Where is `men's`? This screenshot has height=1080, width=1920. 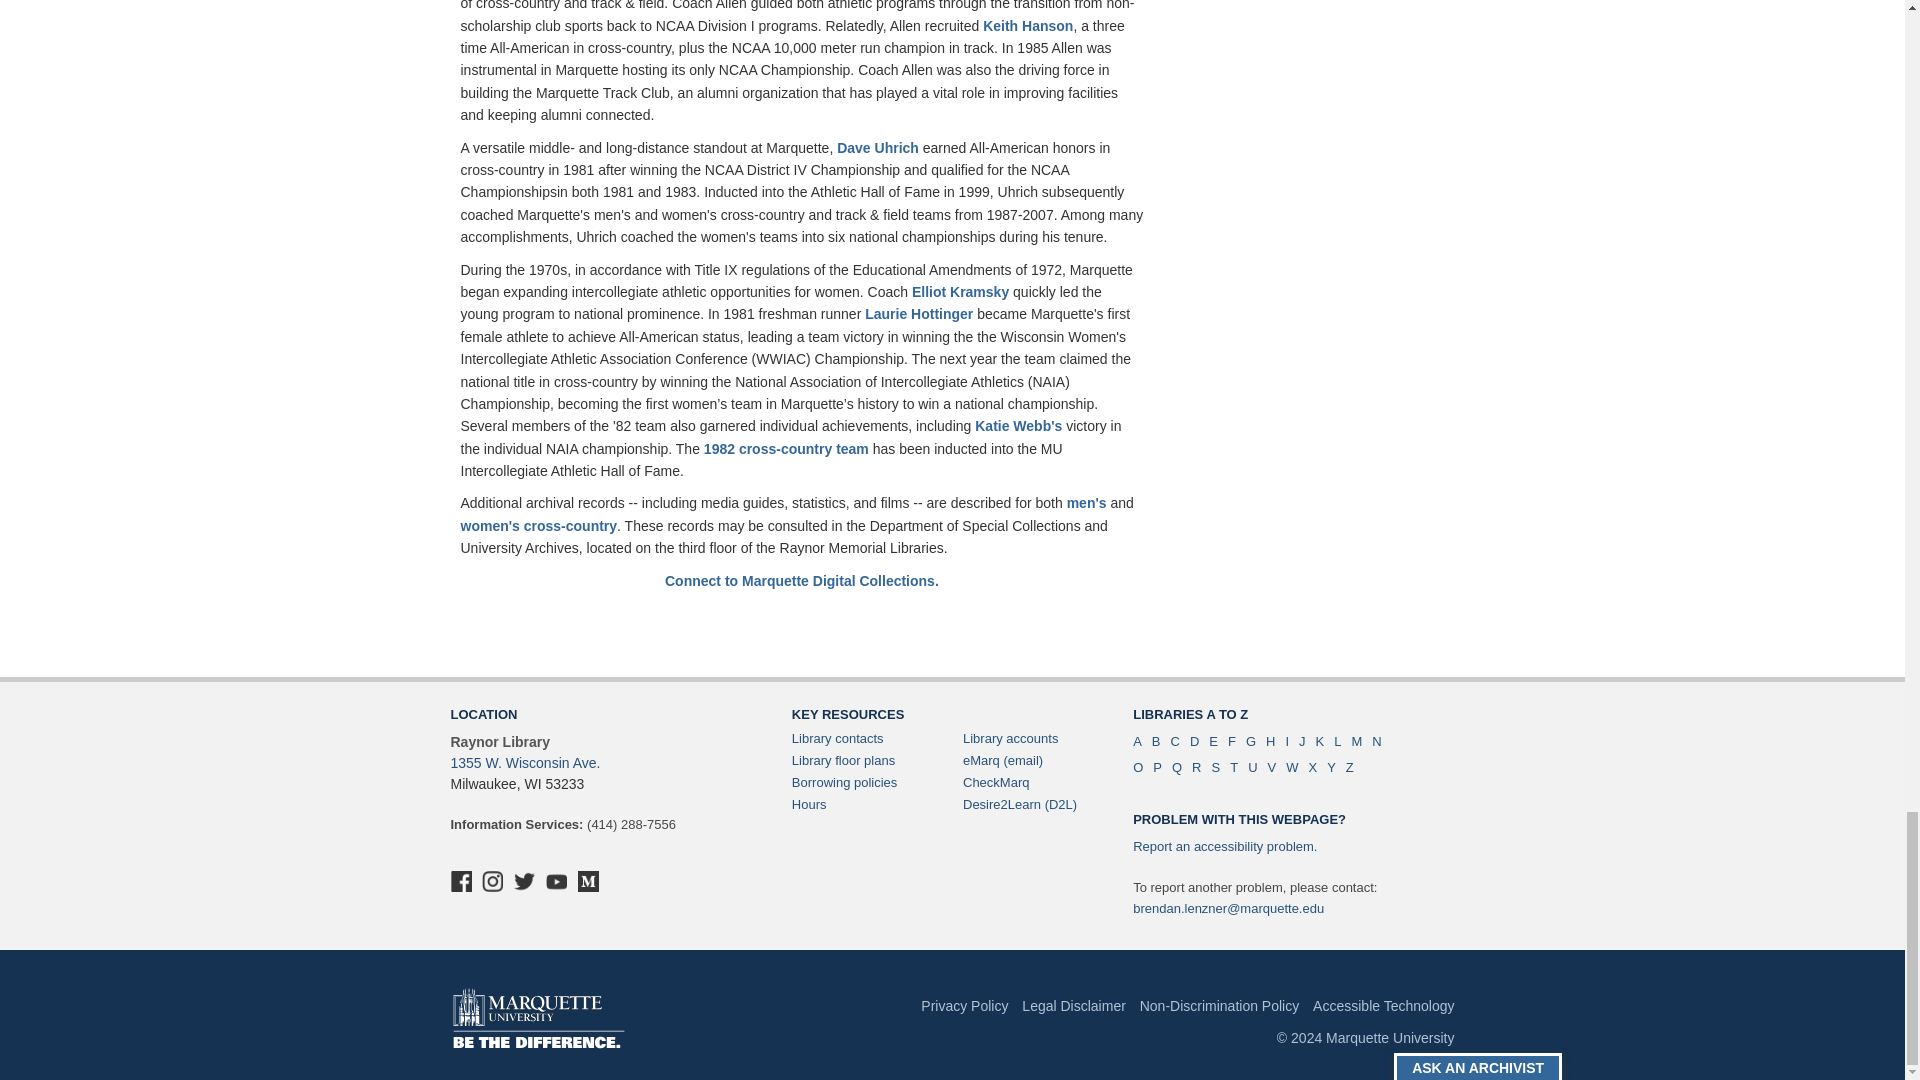
men's is located at coordinates (1087, 502).